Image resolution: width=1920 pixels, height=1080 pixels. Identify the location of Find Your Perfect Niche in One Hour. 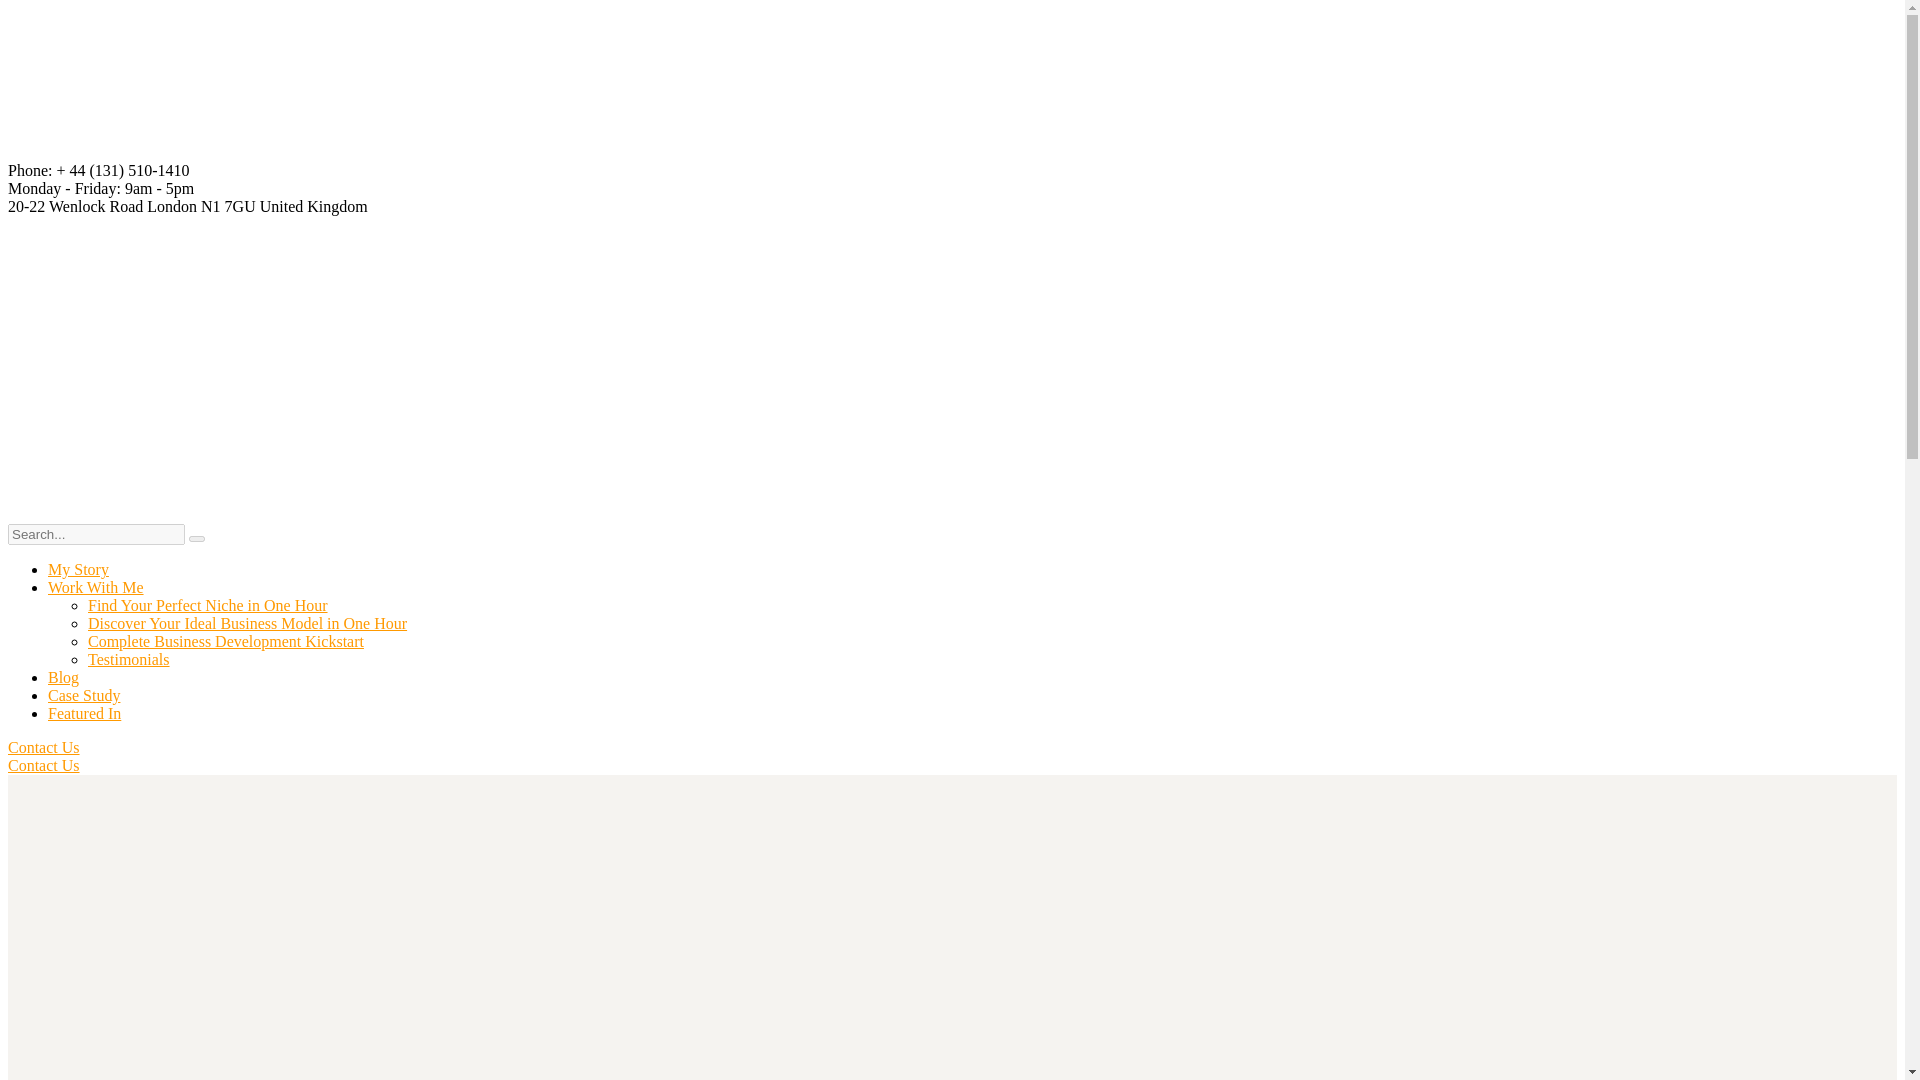
(208, 606).